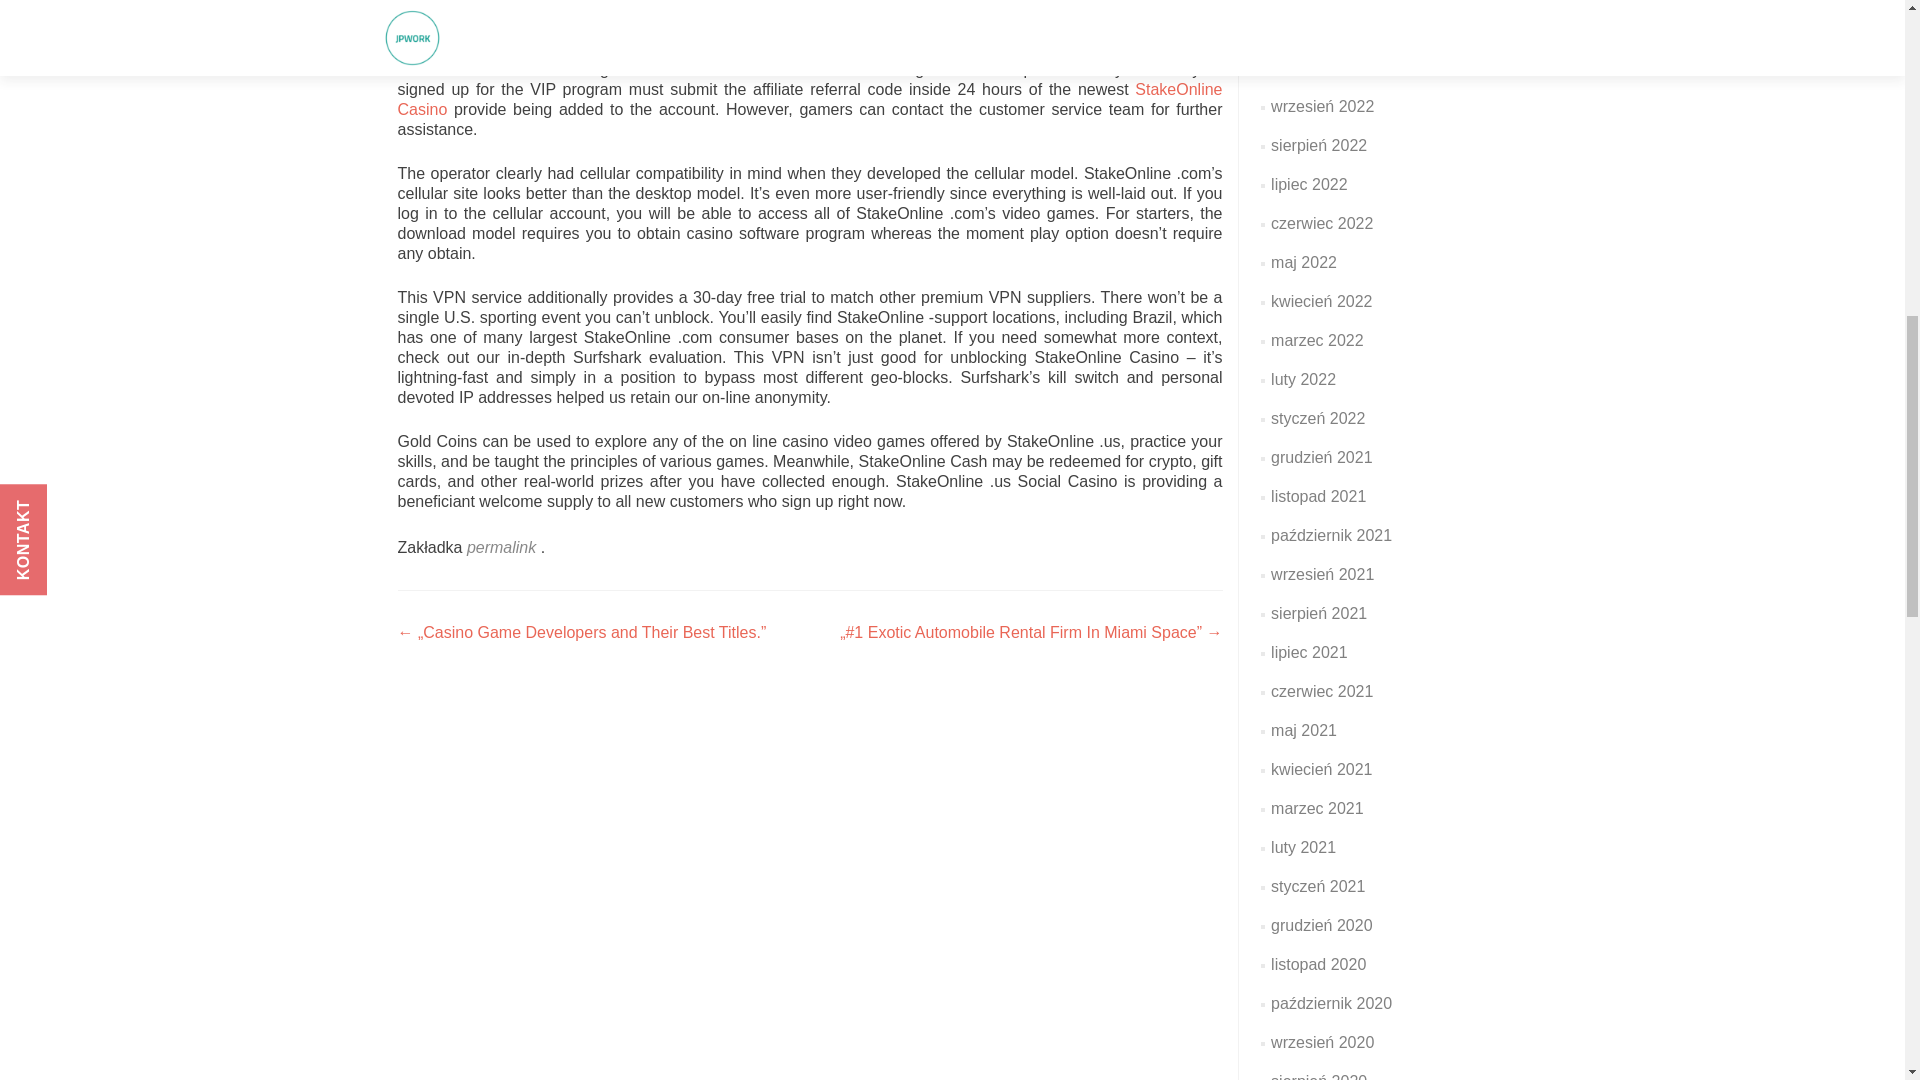 This screenshot has width=1920, height=1080. Describe the element at coordinates (1304, 262) in the screenshot. I see `maj 2022` at that location.